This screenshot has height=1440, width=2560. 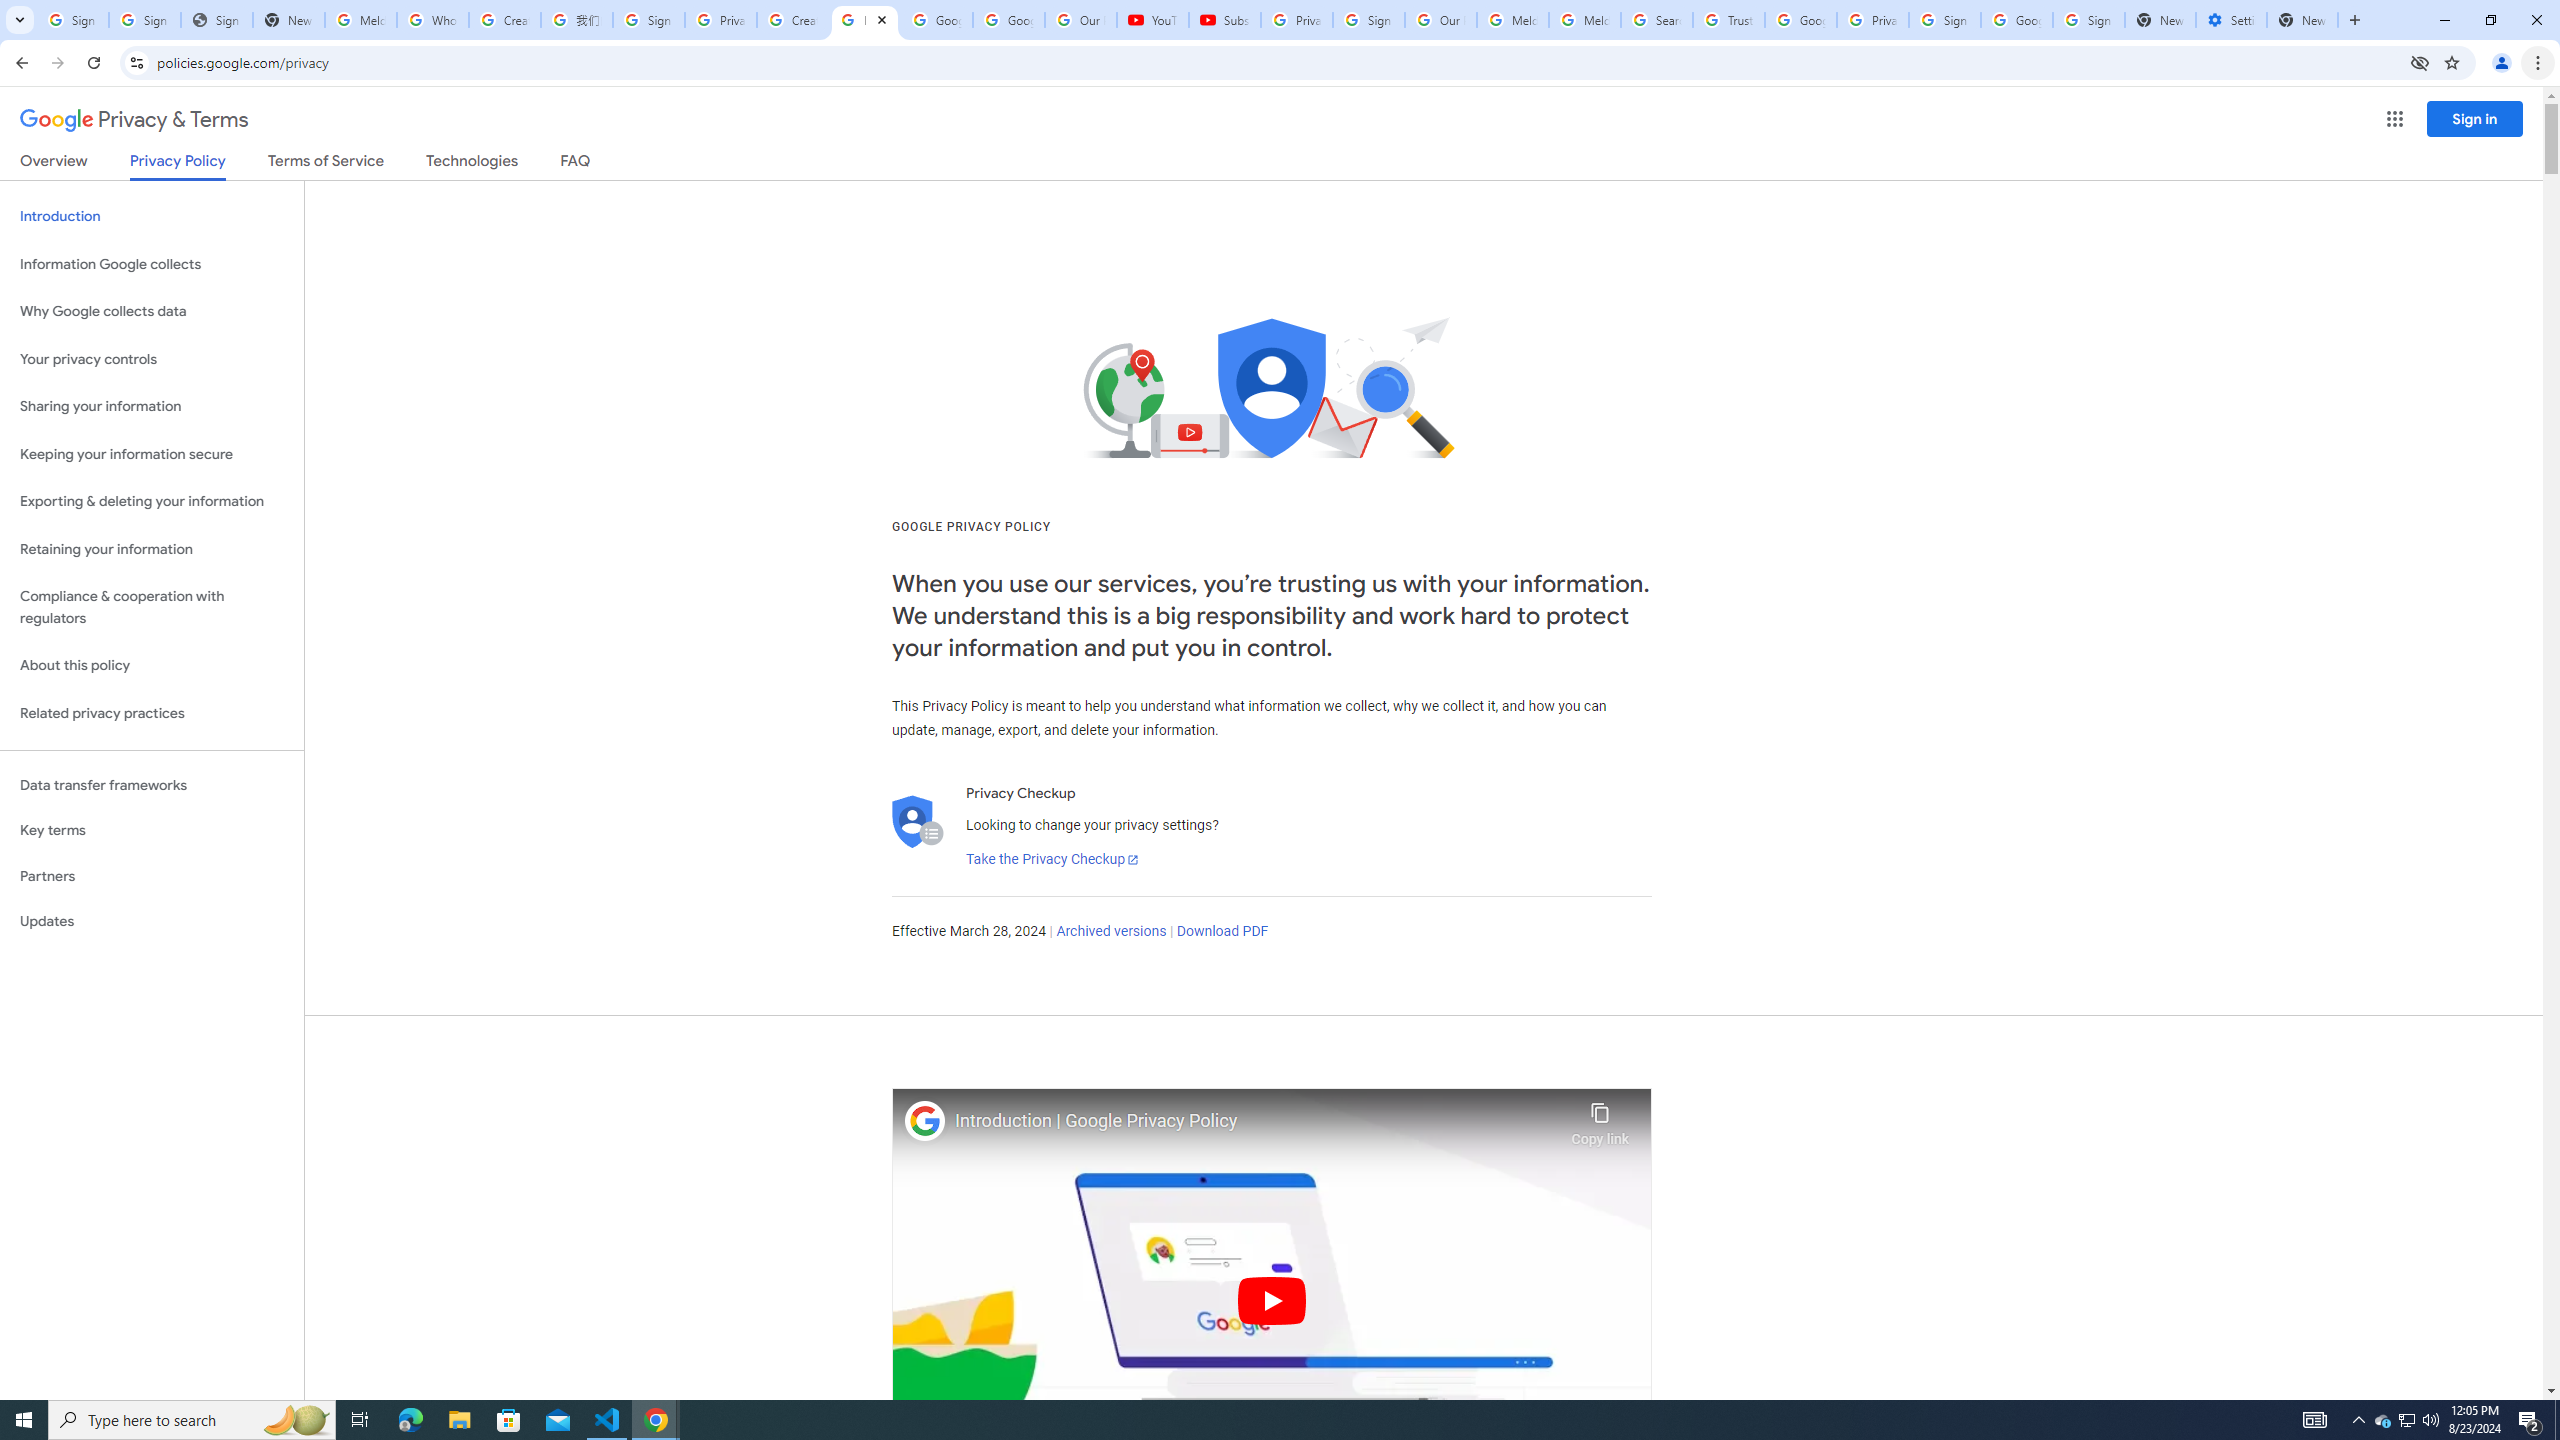 What do you see at coordinates (1258, 1121) in the screenshot?
I see `Introduction | Google Privacy Policy` at bounding box center [1258, 1121].